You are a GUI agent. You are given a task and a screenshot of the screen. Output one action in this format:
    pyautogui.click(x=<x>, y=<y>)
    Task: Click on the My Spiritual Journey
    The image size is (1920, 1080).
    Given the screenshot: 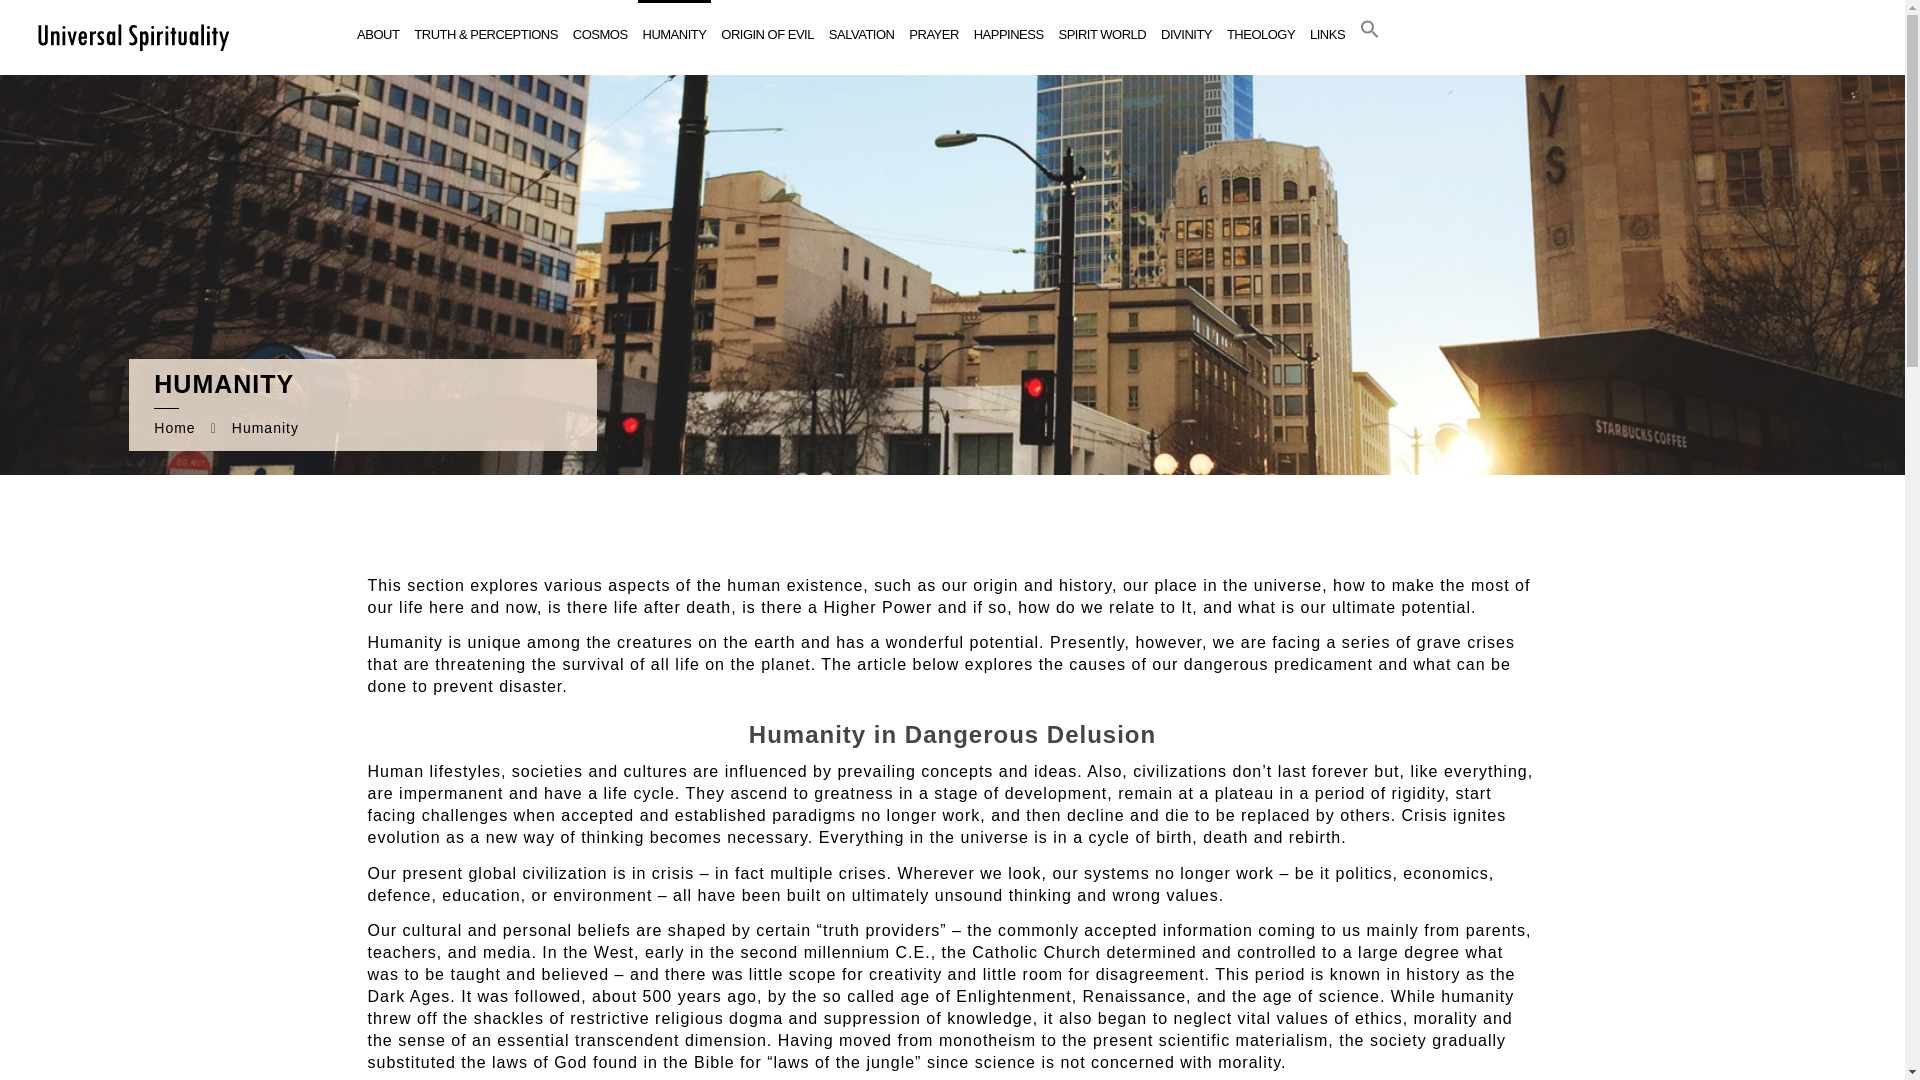 What is the action you would take?
    pyautogui.click(x=132, y=35)
    